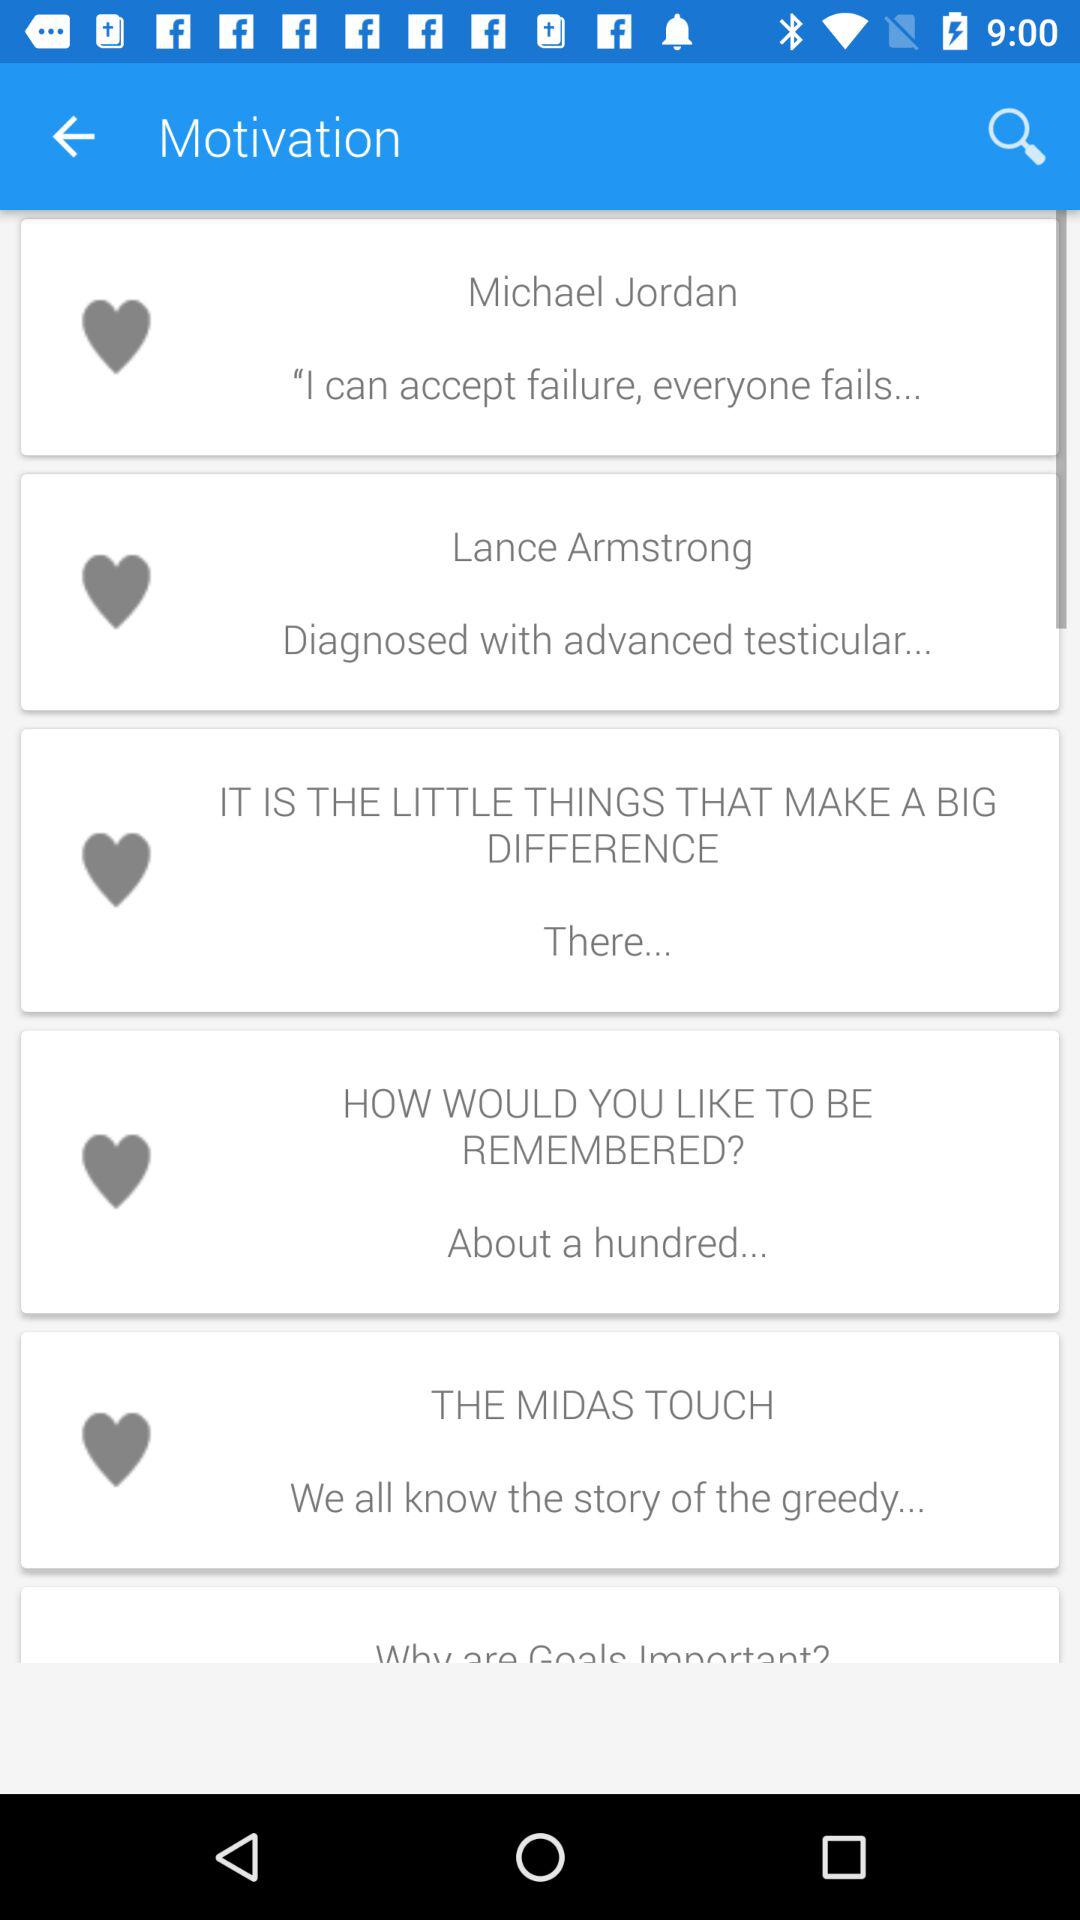 This screenshot has width=1080, height=1920. Describe the element at coordinates (607, 870) in the screenshot. I see `open the icon above how would you item` at that location.